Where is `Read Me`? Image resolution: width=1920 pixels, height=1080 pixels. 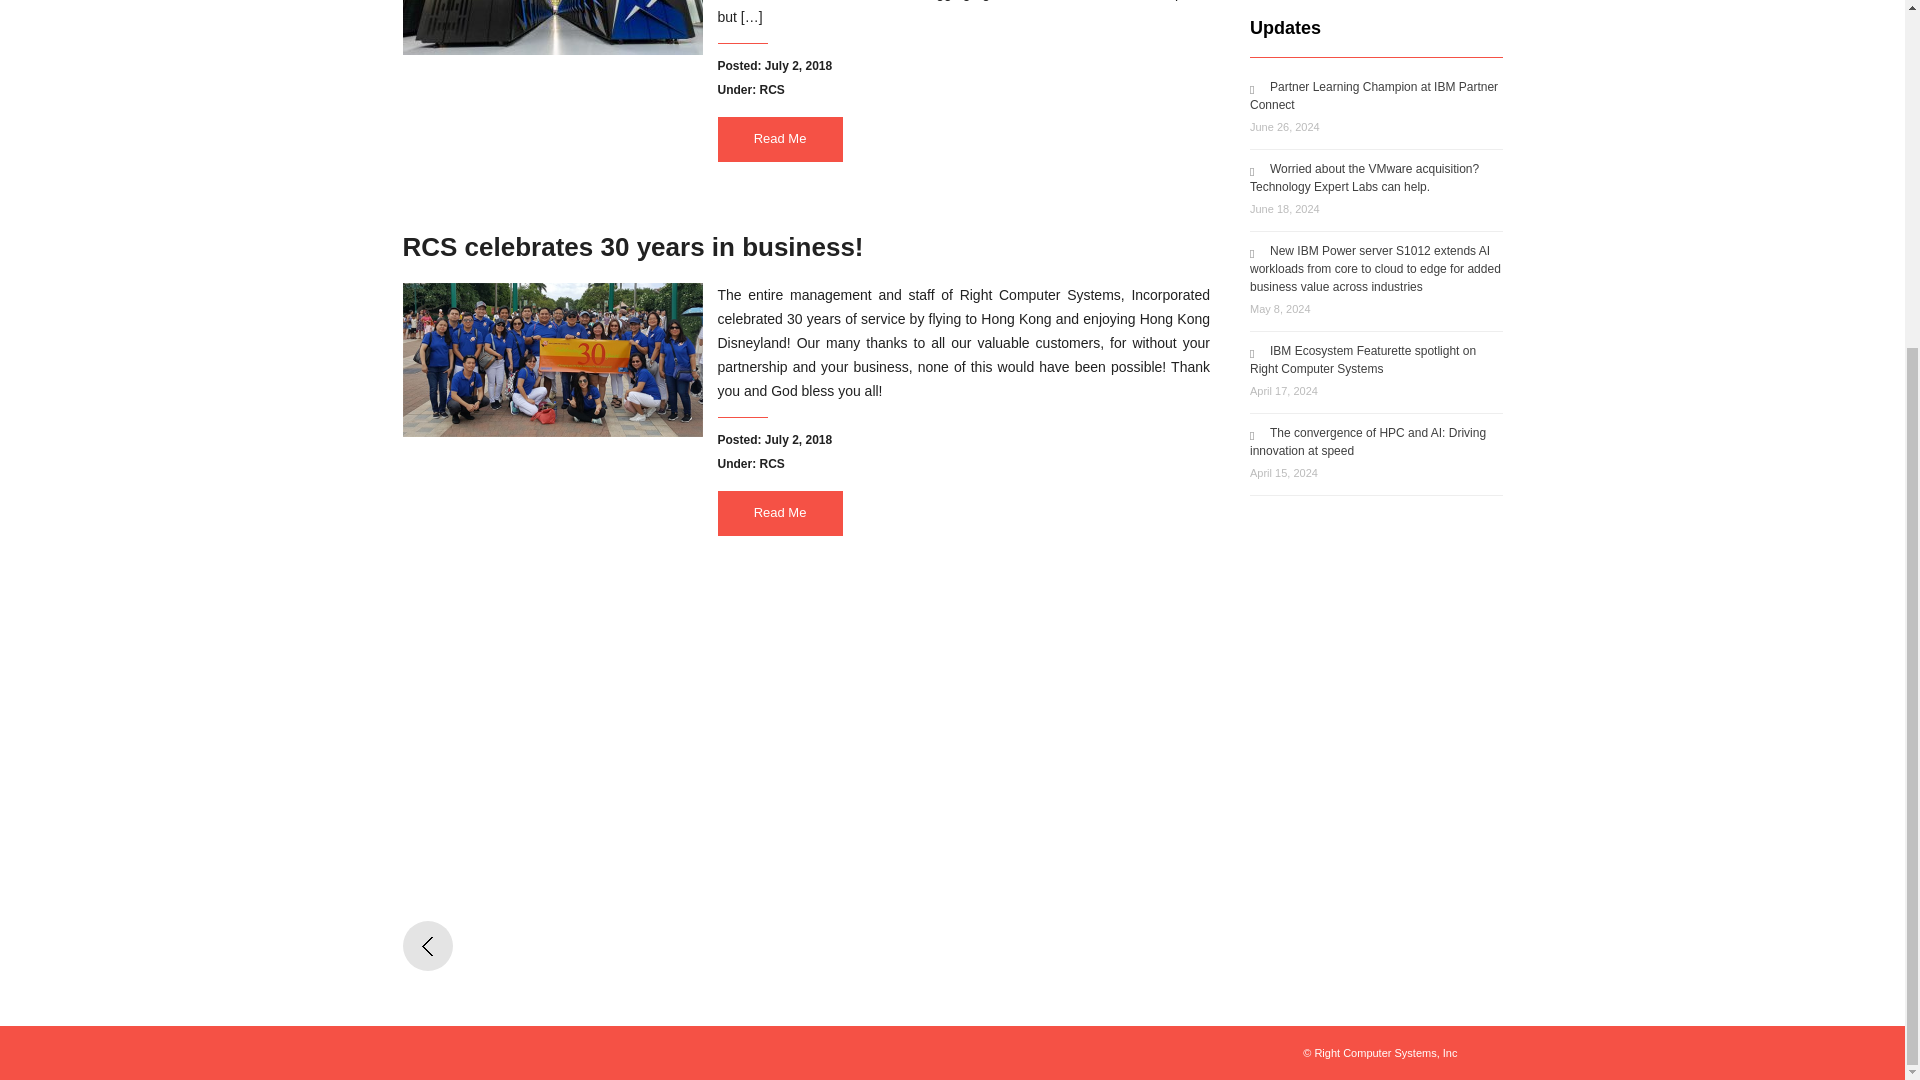
Read Me is located at coordinates (780, 139).